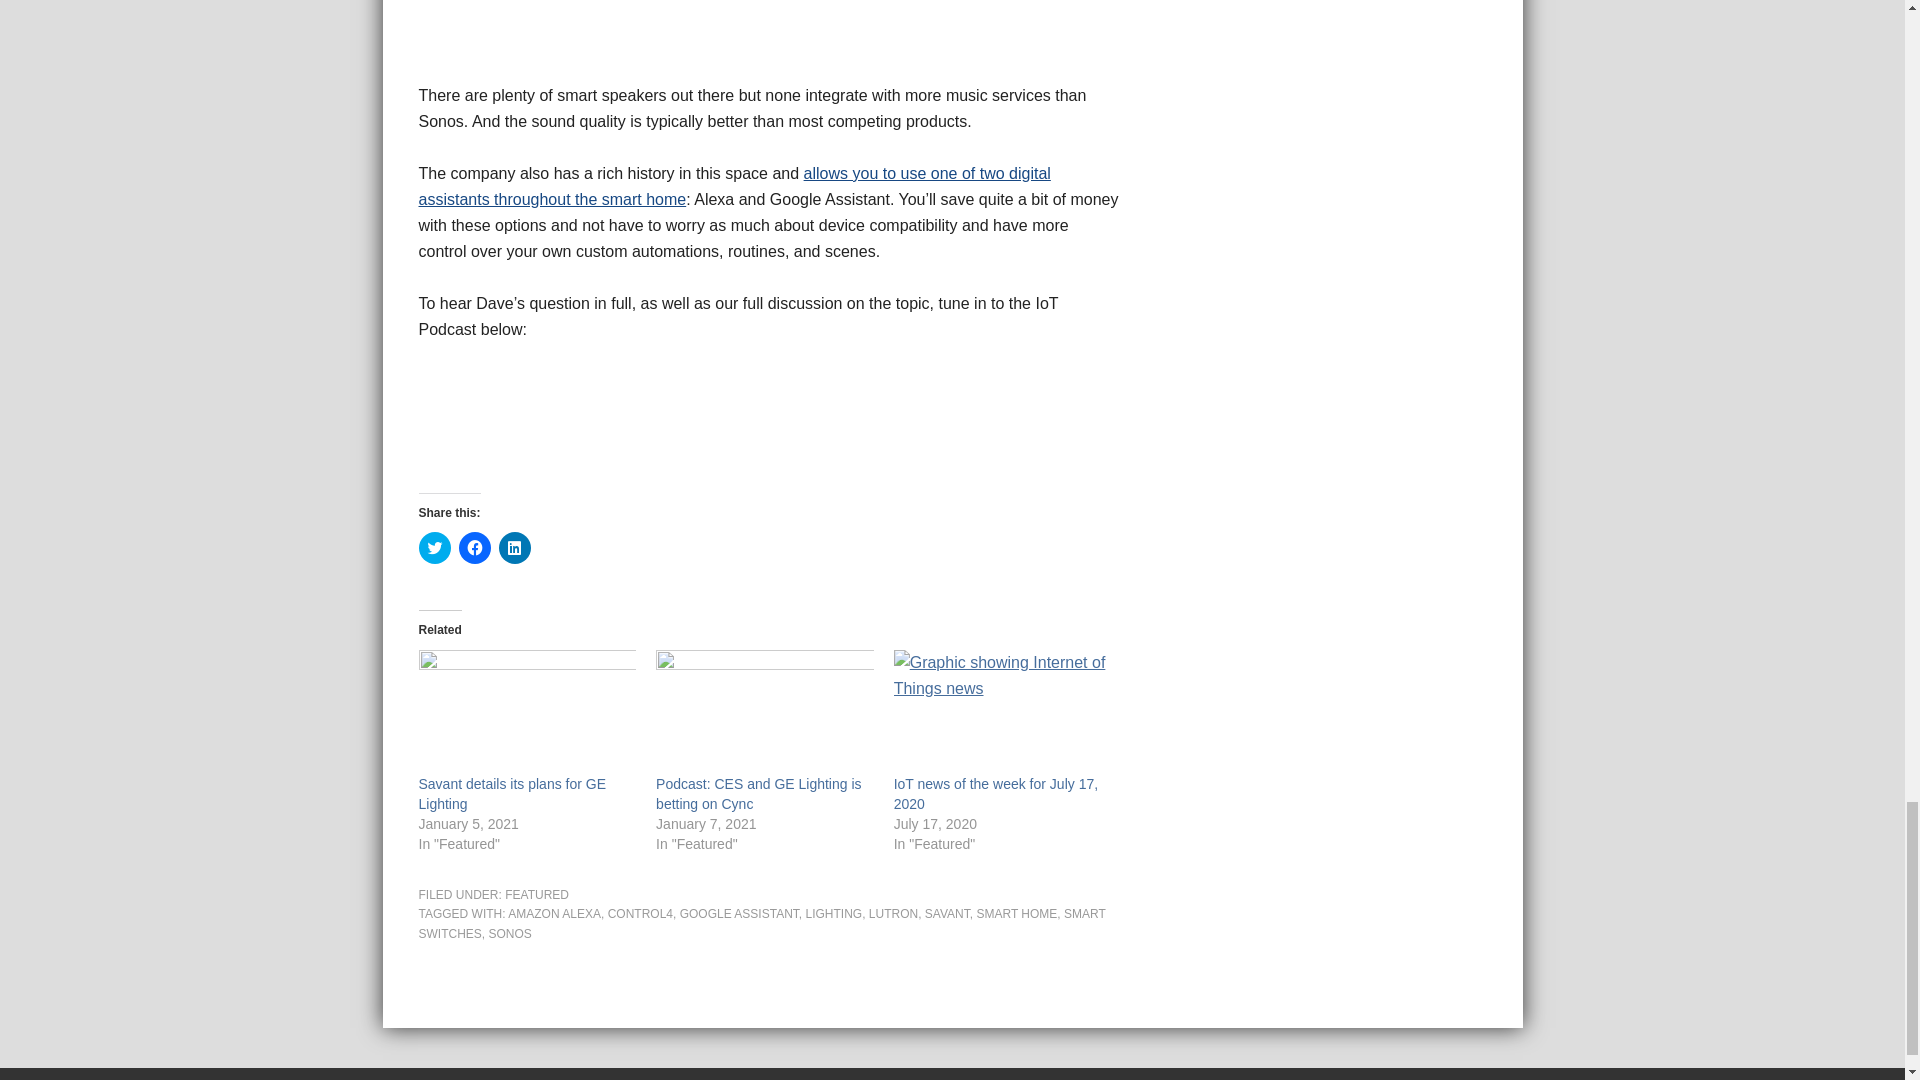 The height and width of the screenshot is (1080, 1920). What do you see at coordinates (758, 794) in the screenshot?
I see `Podcast: CES and GE Lighting is betting on Cync` at bounding box center [758, 794].